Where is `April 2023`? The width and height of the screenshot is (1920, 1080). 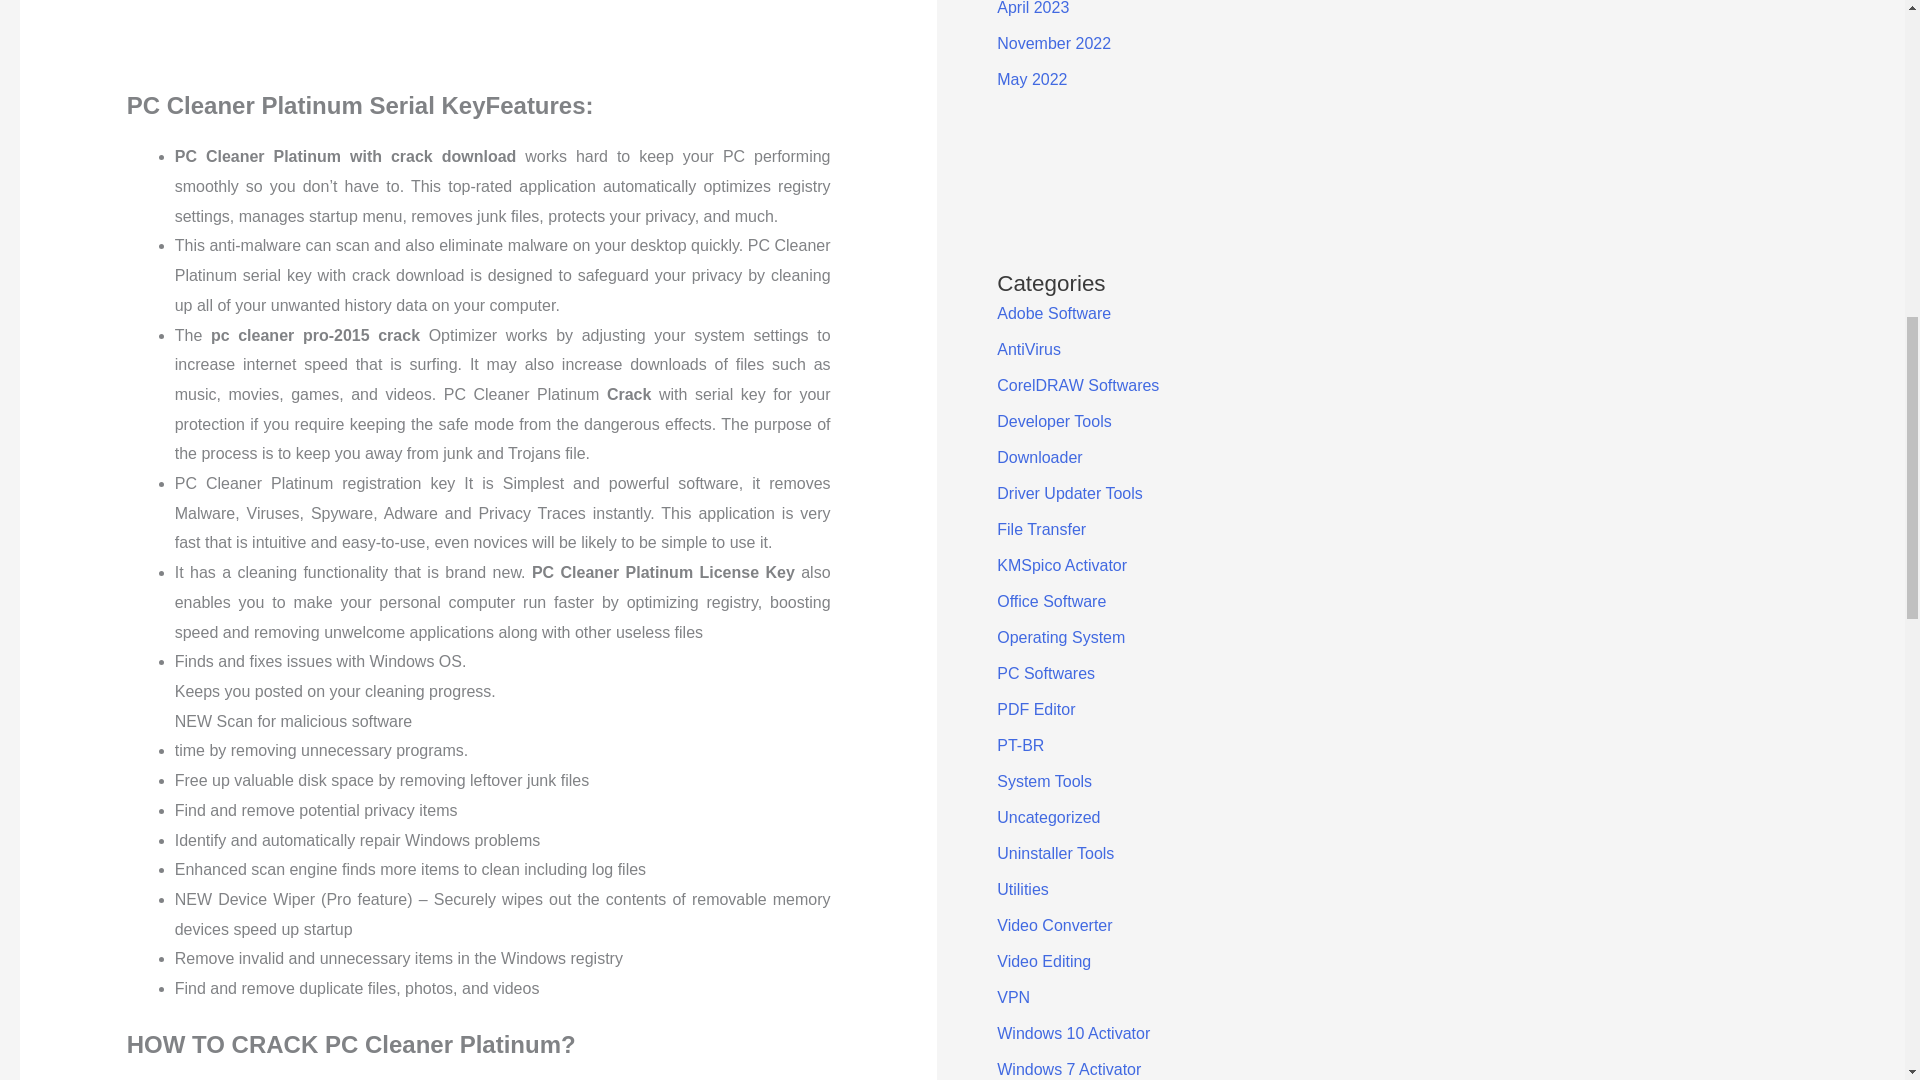 April 2023 is located at coordinates (1032, 8).